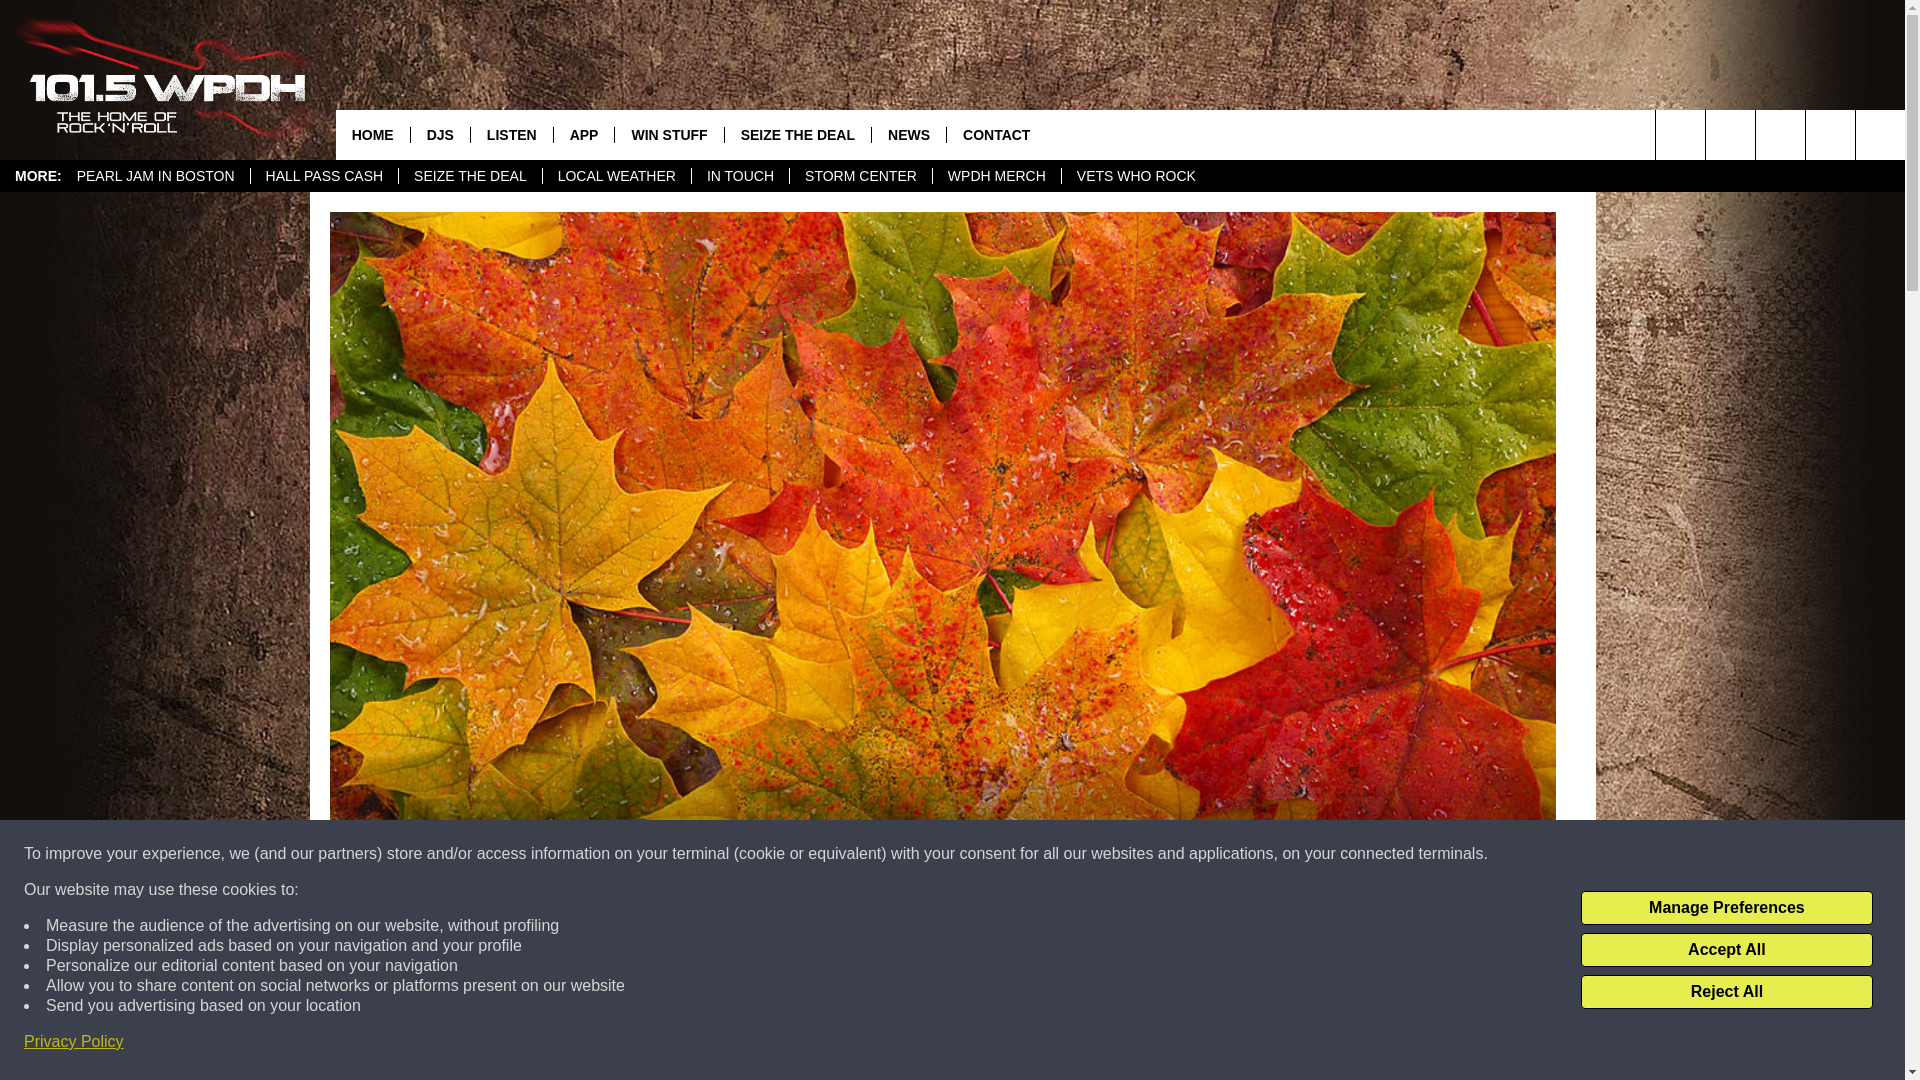  What do you see at coordinates (683, 1044) in the screenshot?
I see `Share on Facebook` at bounding box center [683, 1044].